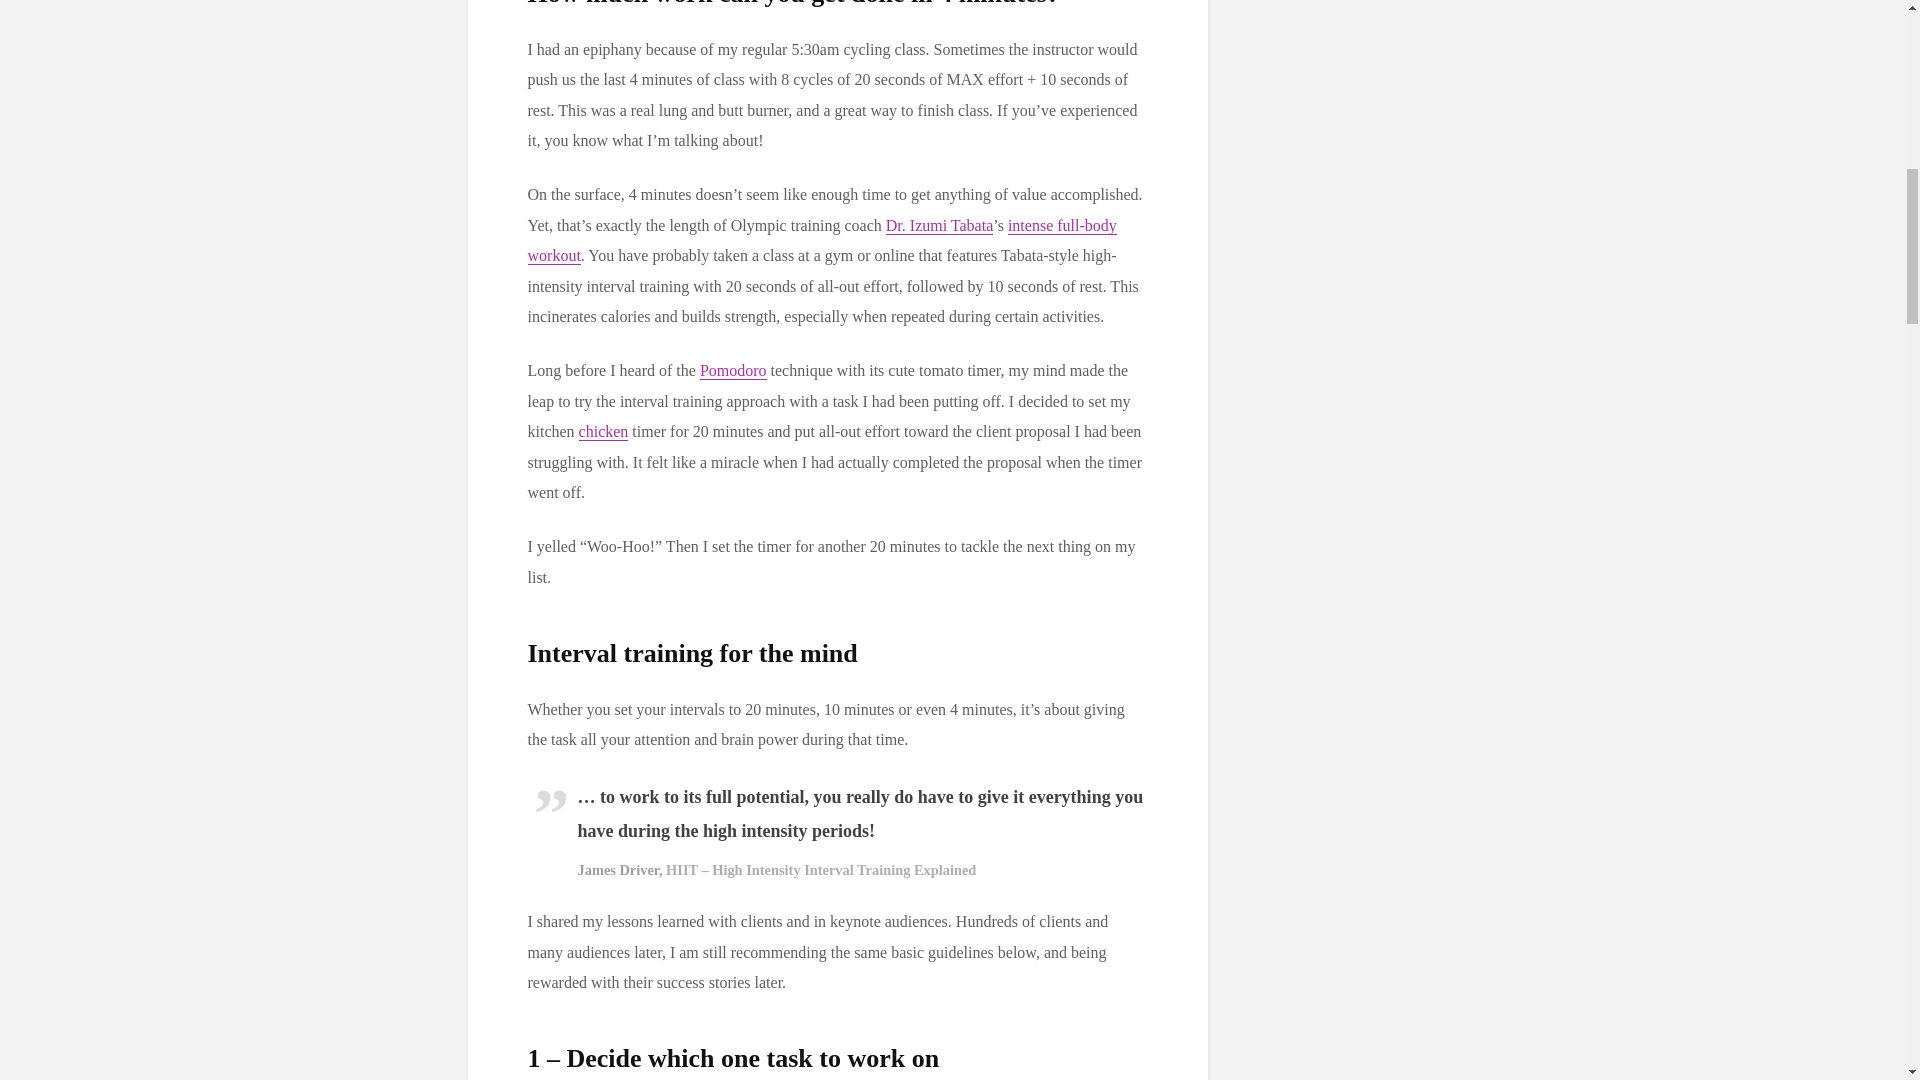  I want to click on Pomodoro, so click(733, 370).